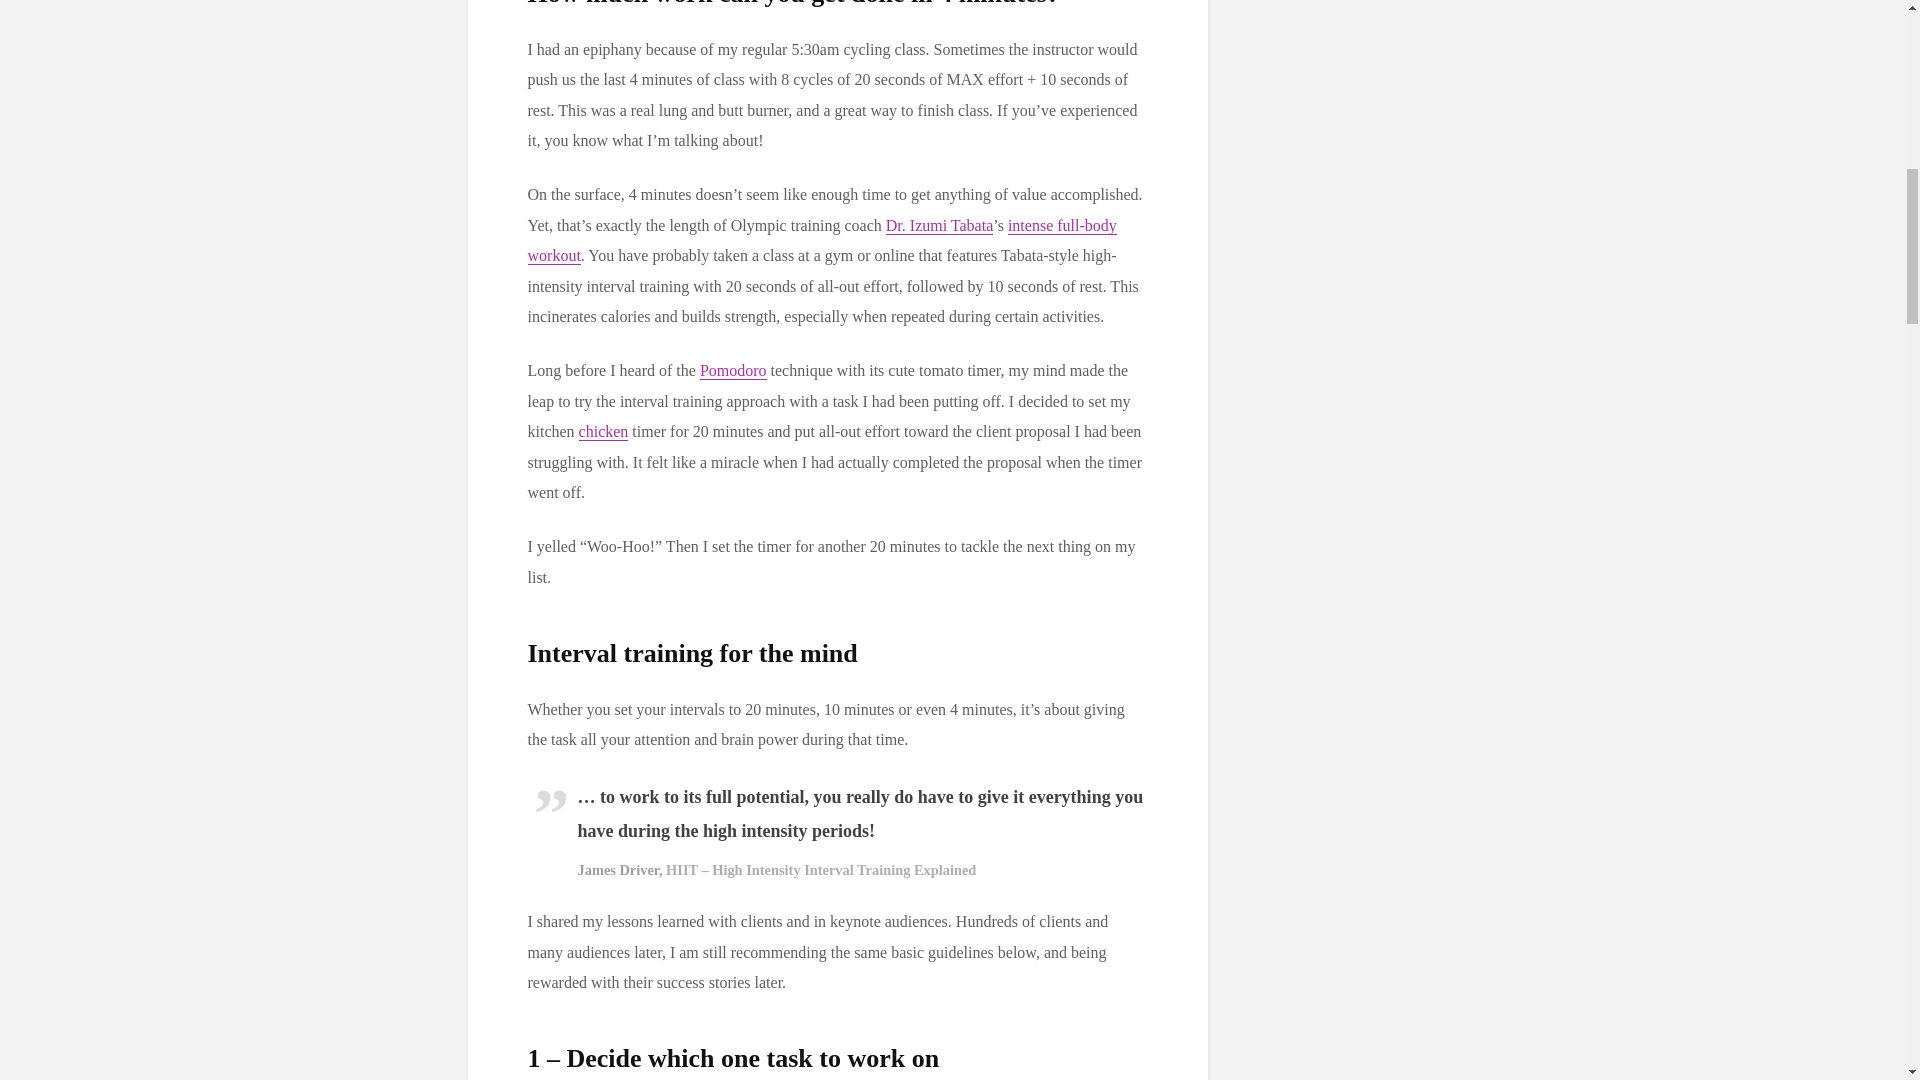  I want to click on Pomodoro, so click(733, 370).